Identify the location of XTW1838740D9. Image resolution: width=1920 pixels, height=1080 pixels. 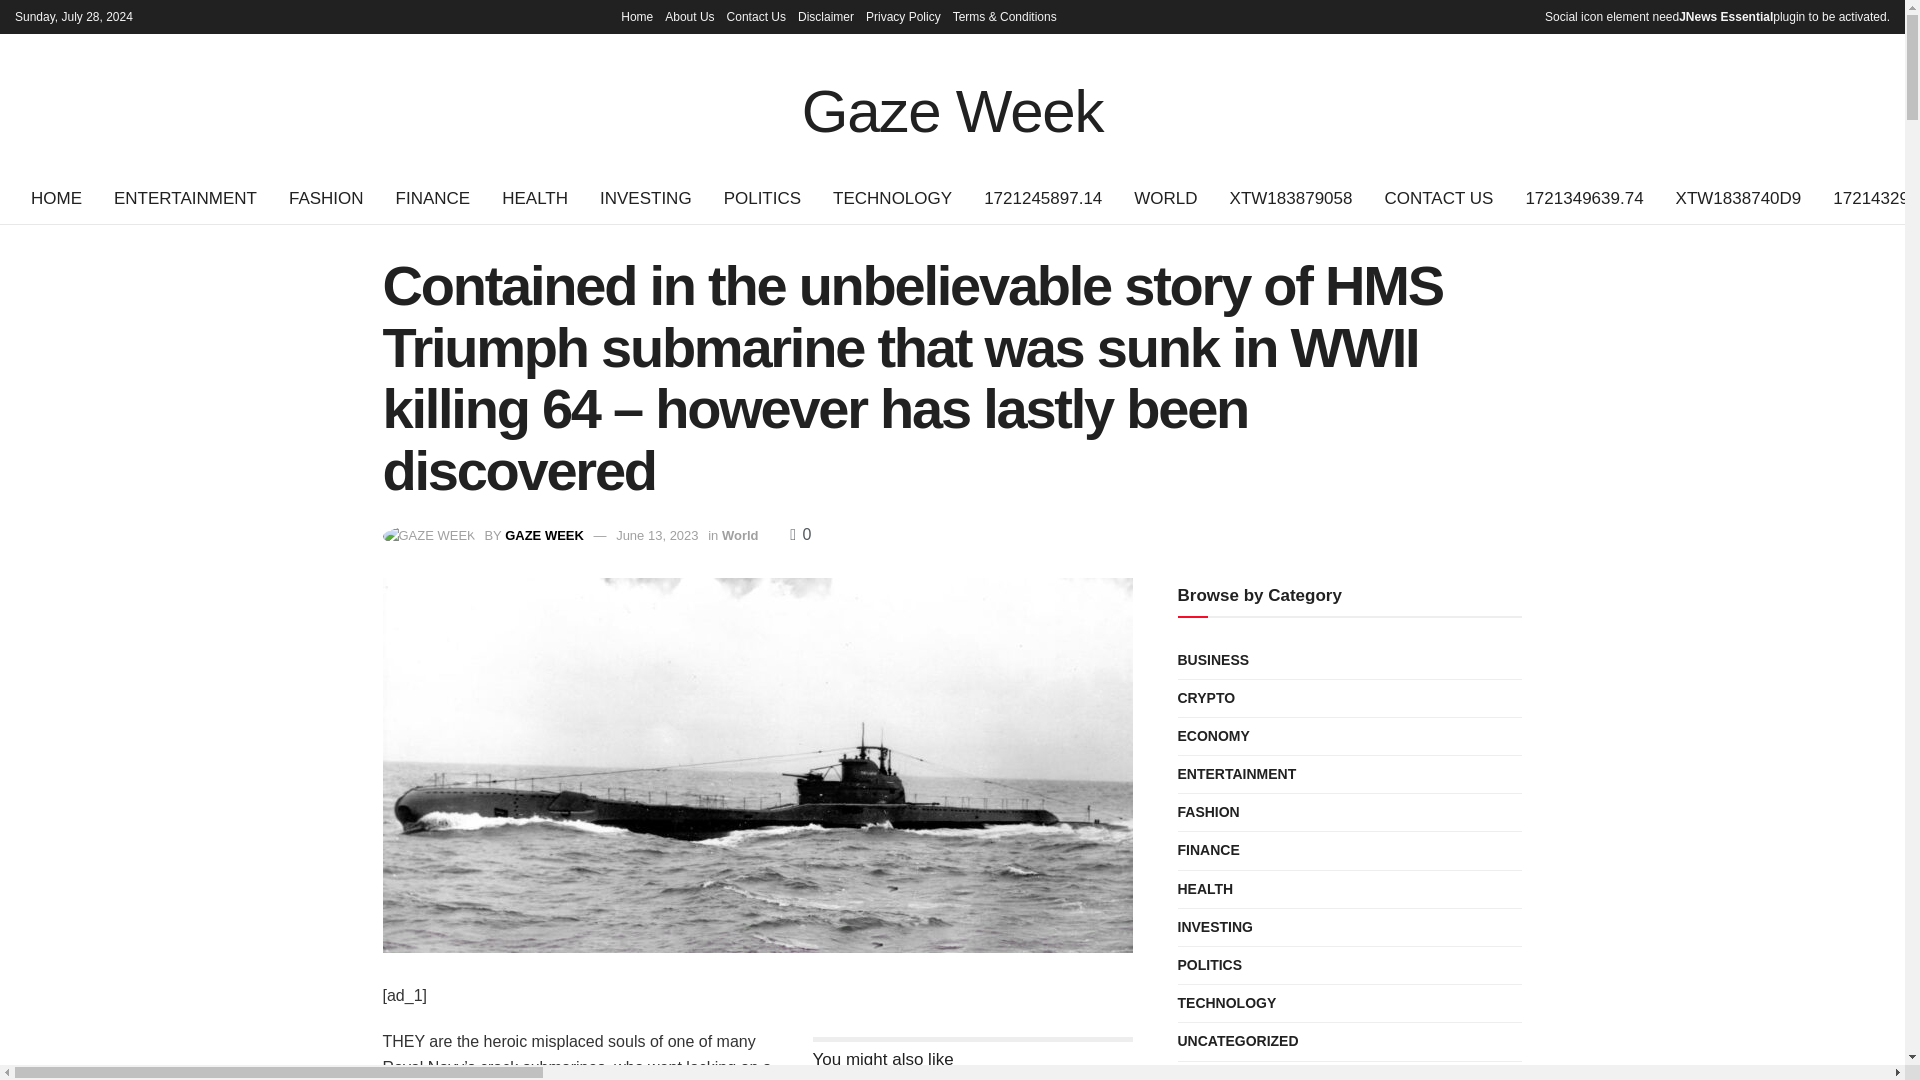
(1739, 198).